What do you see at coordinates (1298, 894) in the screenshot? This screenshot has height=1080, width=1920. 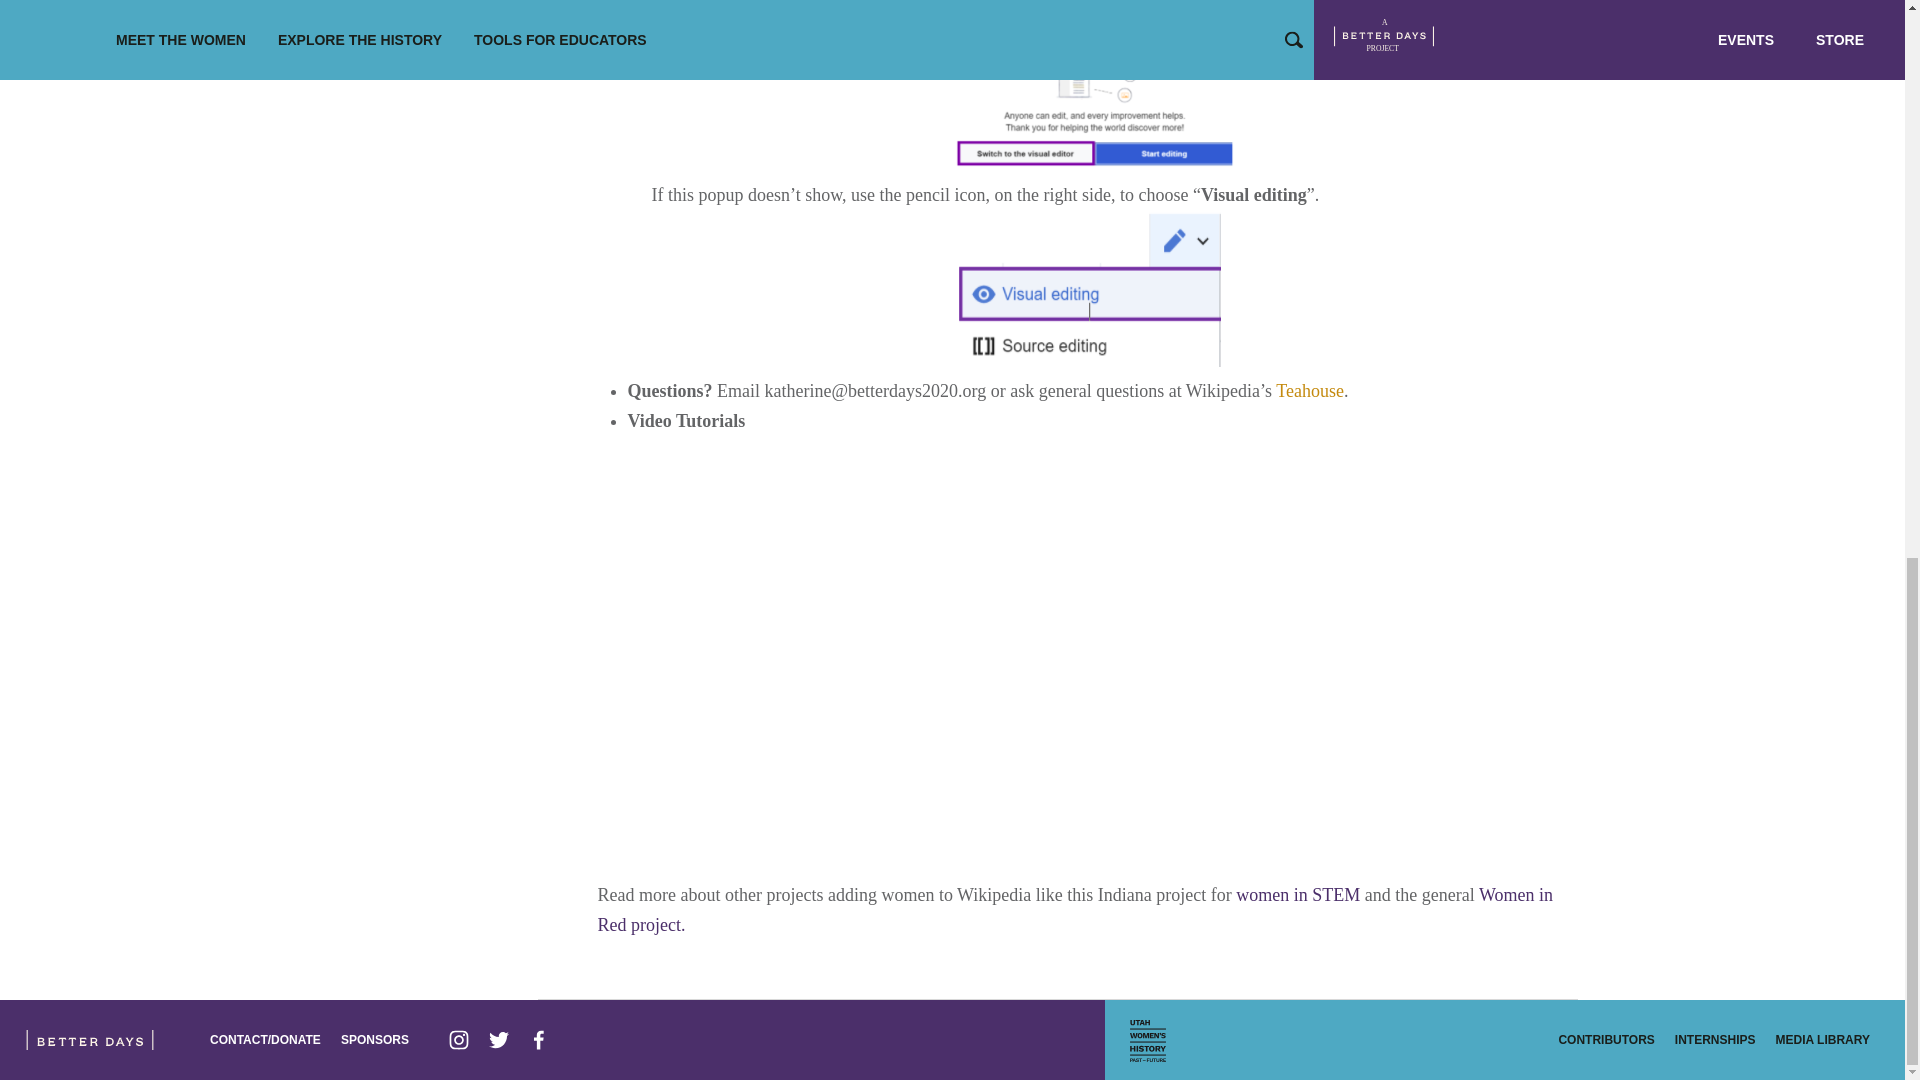 I see `women in STEM` at bounding box center [1298, 894].